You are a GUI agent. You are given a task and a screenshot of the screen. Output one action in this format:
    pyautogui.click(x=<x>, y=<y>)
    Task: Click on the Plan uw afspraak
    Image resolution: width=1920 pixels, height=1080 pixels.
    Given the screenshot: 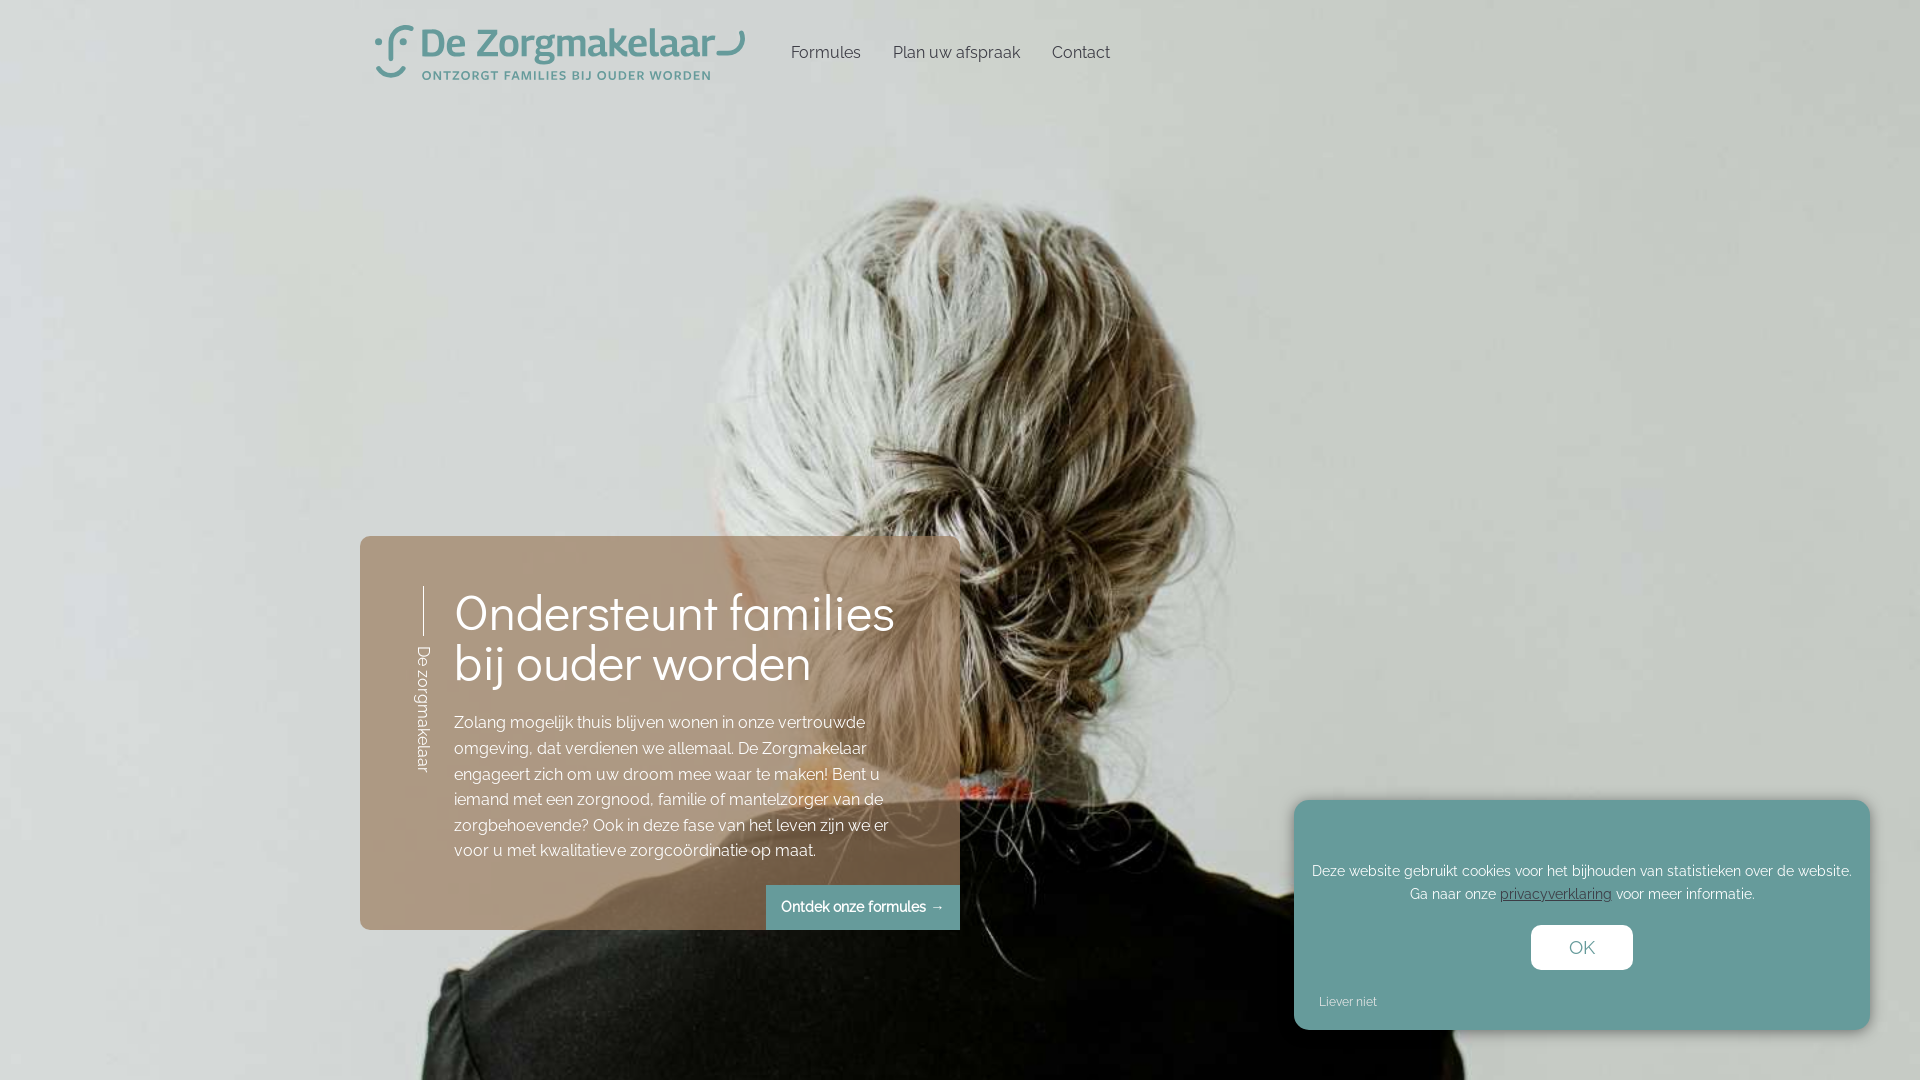 What is the action you would take?
    pyautogui.click(x=956, y=52)
    